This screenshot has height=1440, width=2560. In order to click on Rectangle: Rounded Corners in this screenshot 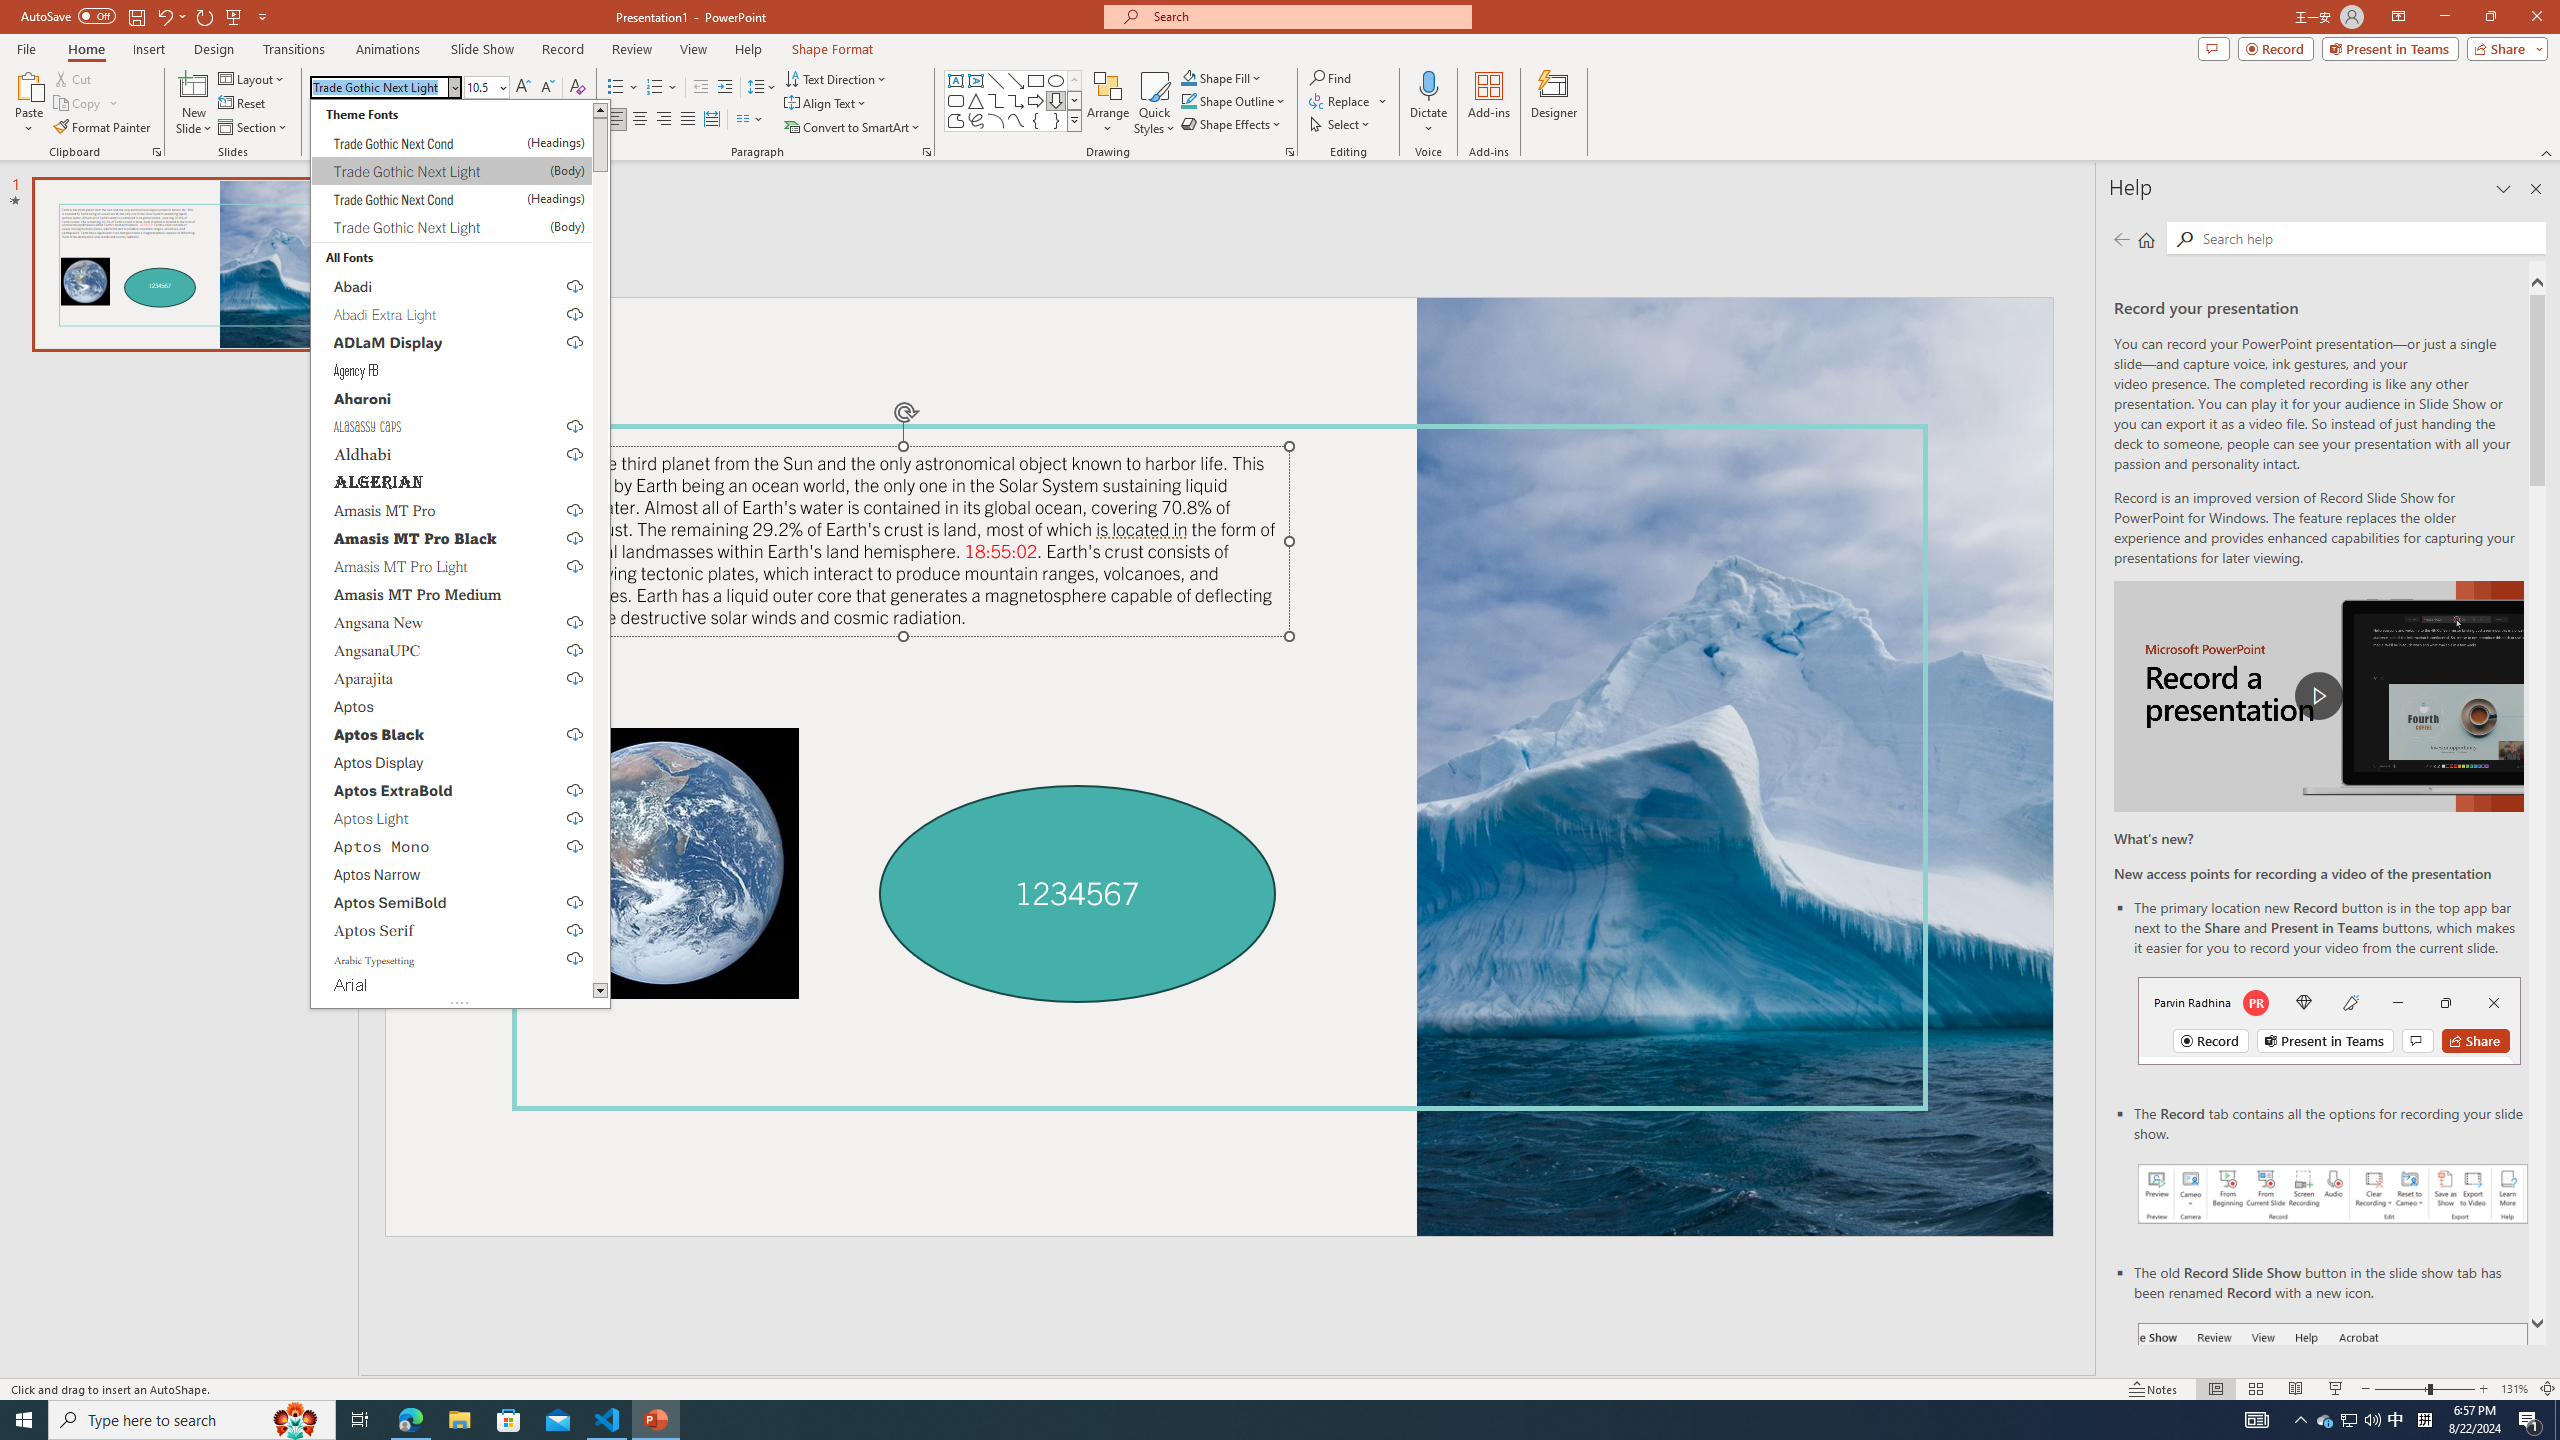, I will do `click(956, 100)`.